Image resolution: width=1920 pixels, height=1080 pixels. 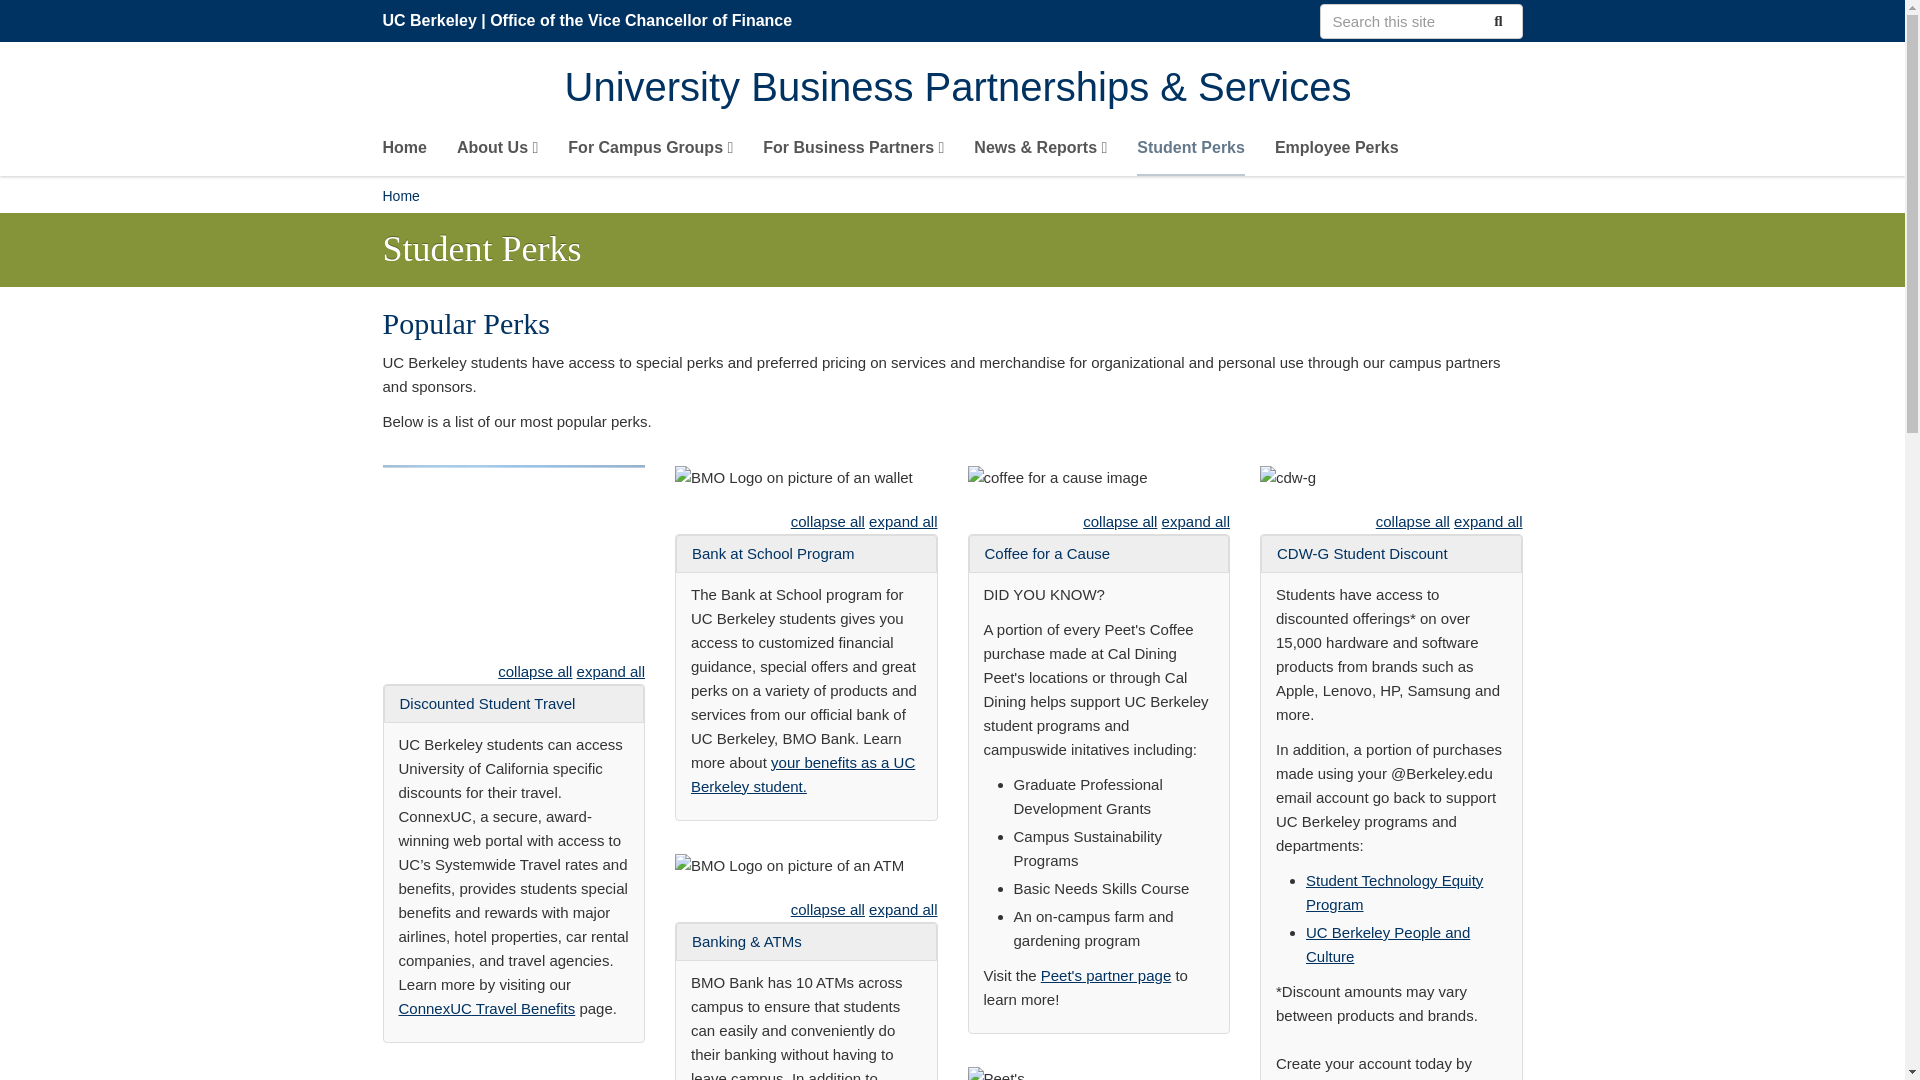 I want to click on  Travel Benefits, so click(x=523, y=1008).